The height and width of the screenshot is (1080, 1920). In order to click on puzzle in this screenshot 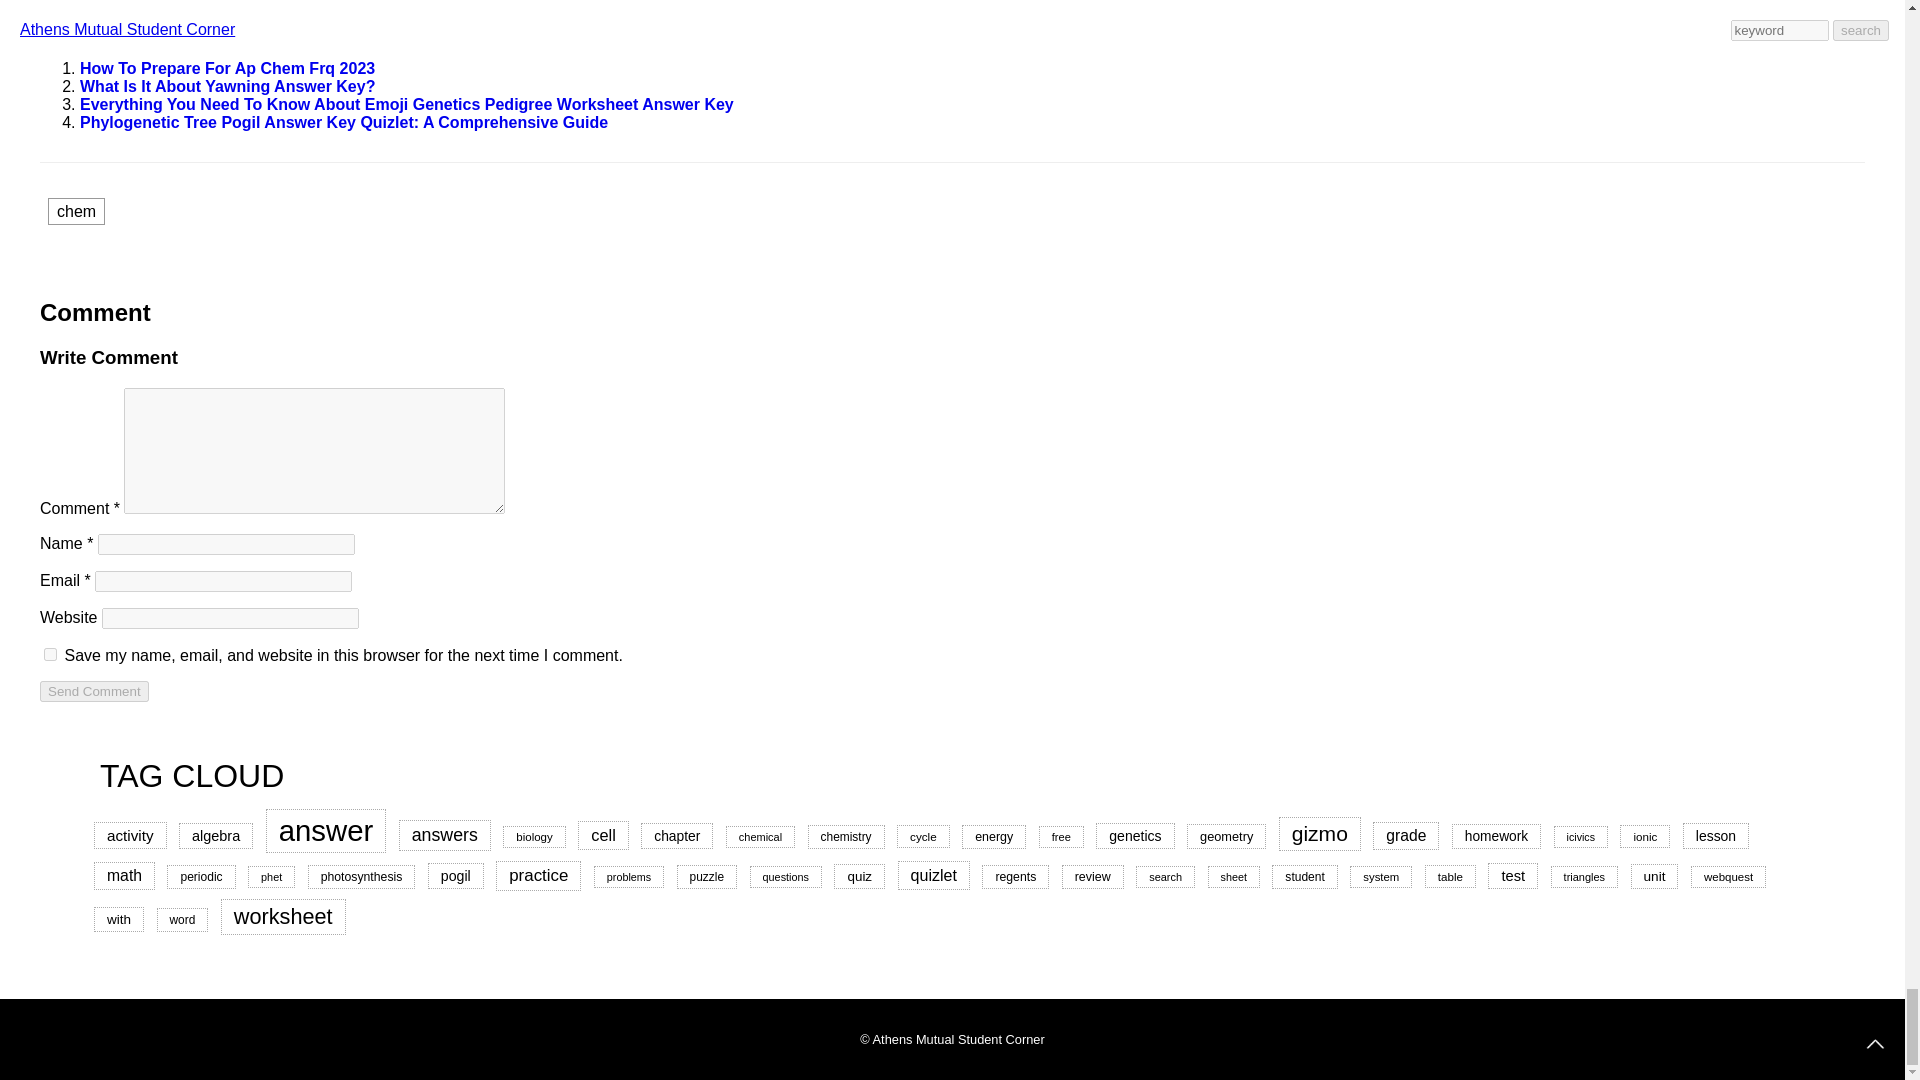, I will do `click(707, 876)`.